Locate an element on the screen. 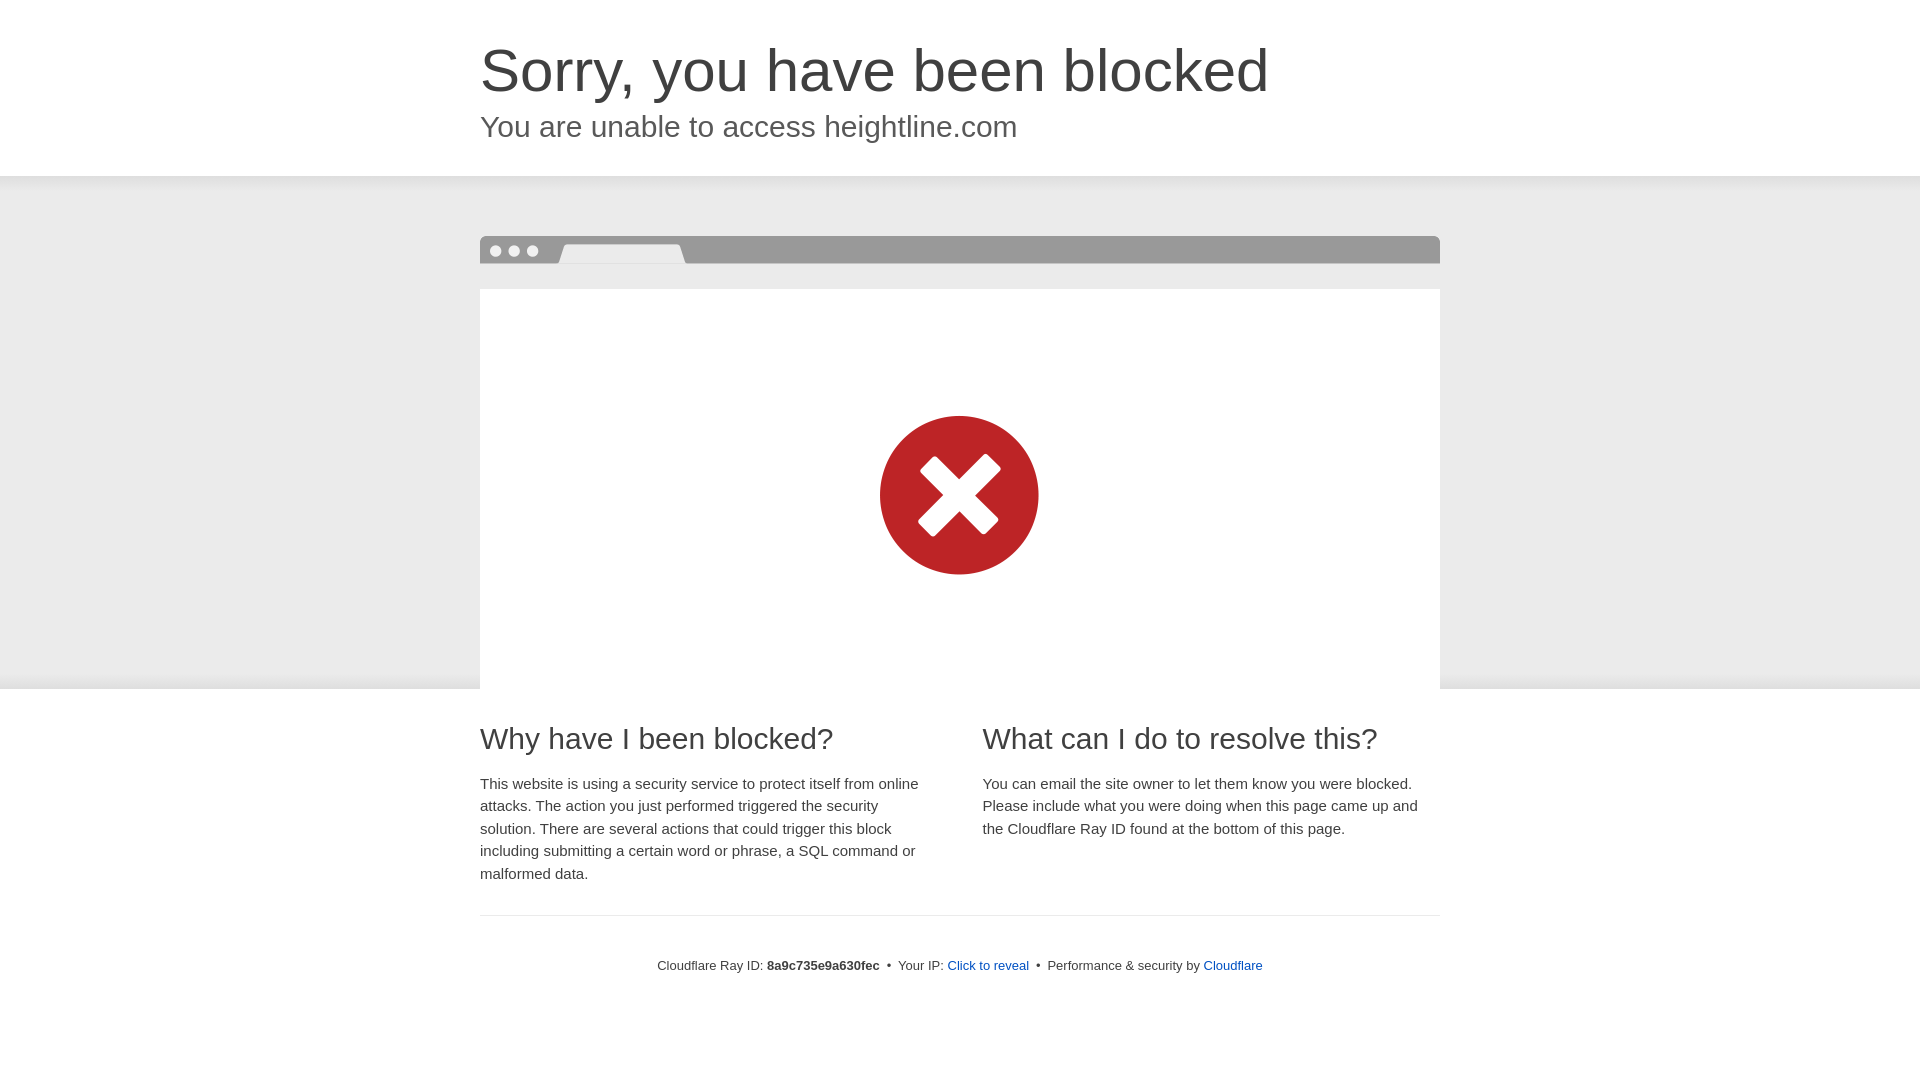  Cloudflare is located at coordinates (1233, 965).